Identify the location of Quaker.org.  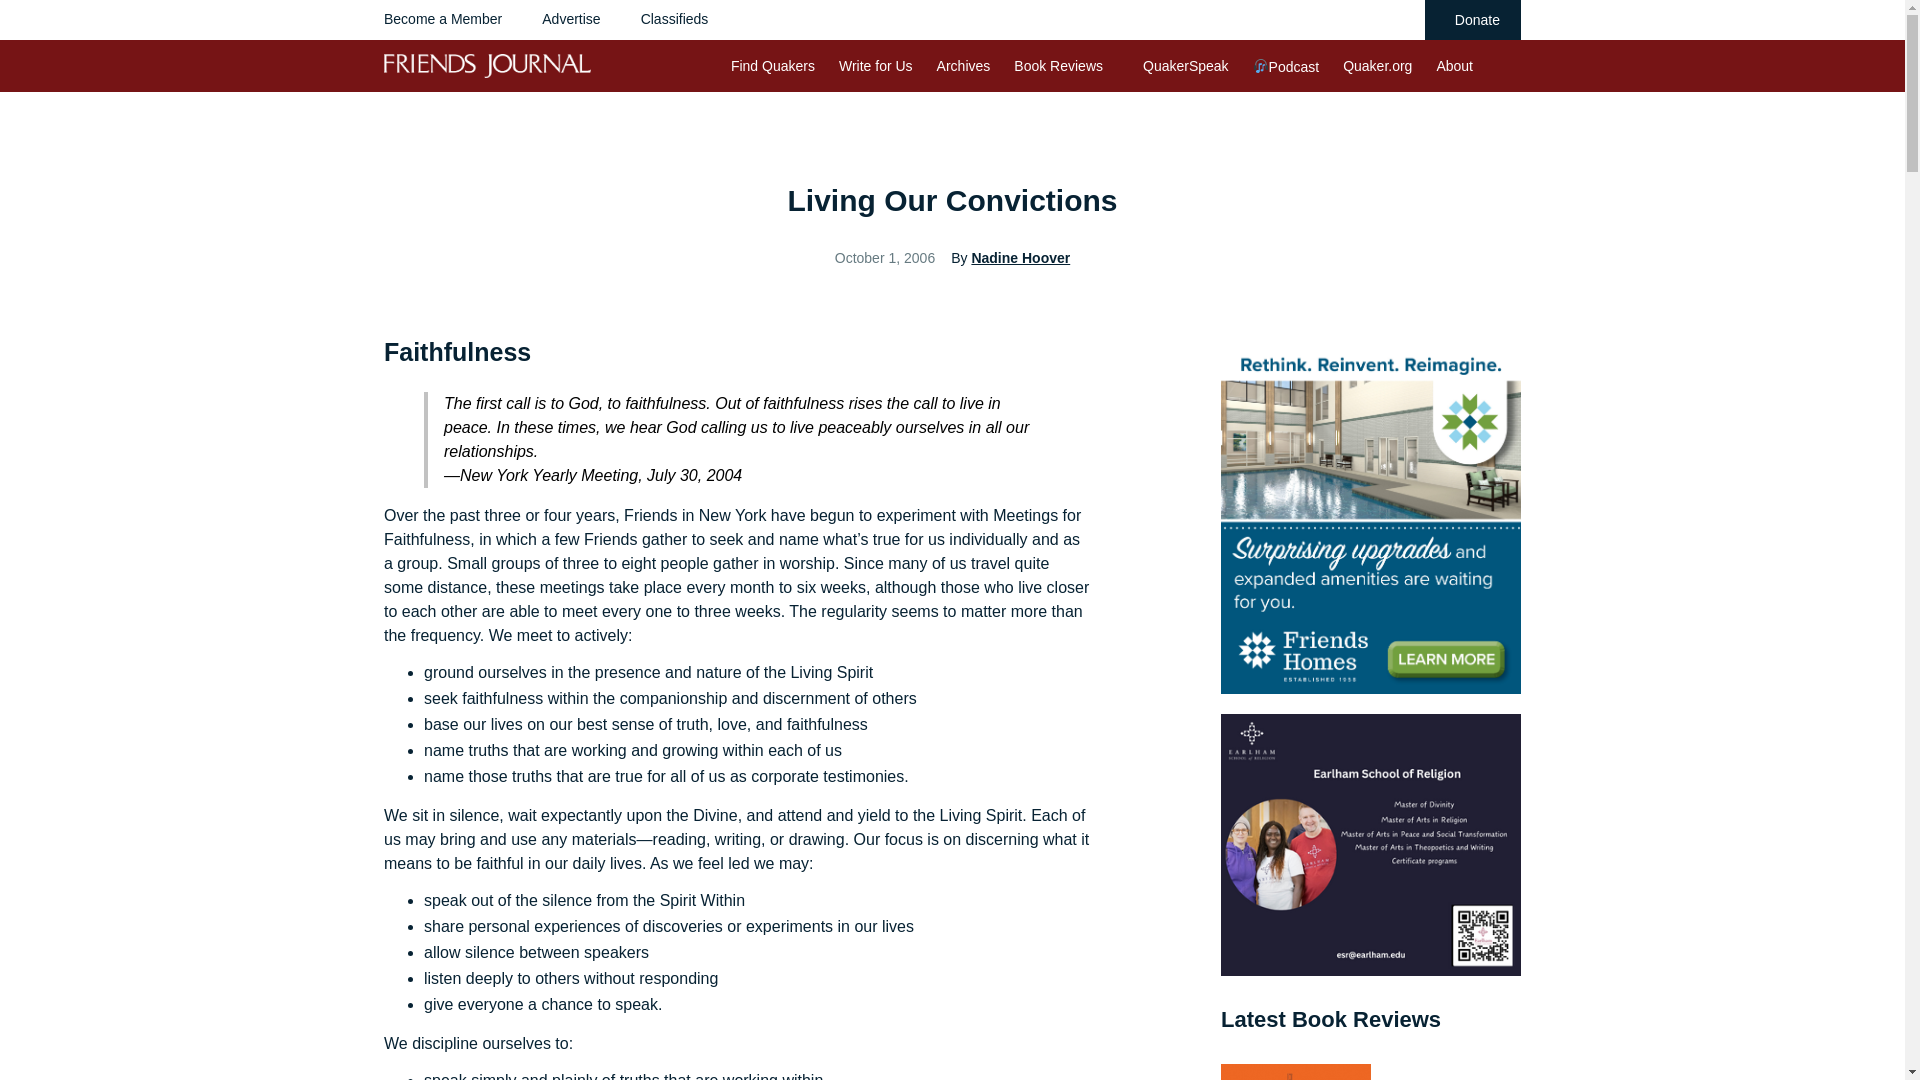
(1376, 66).